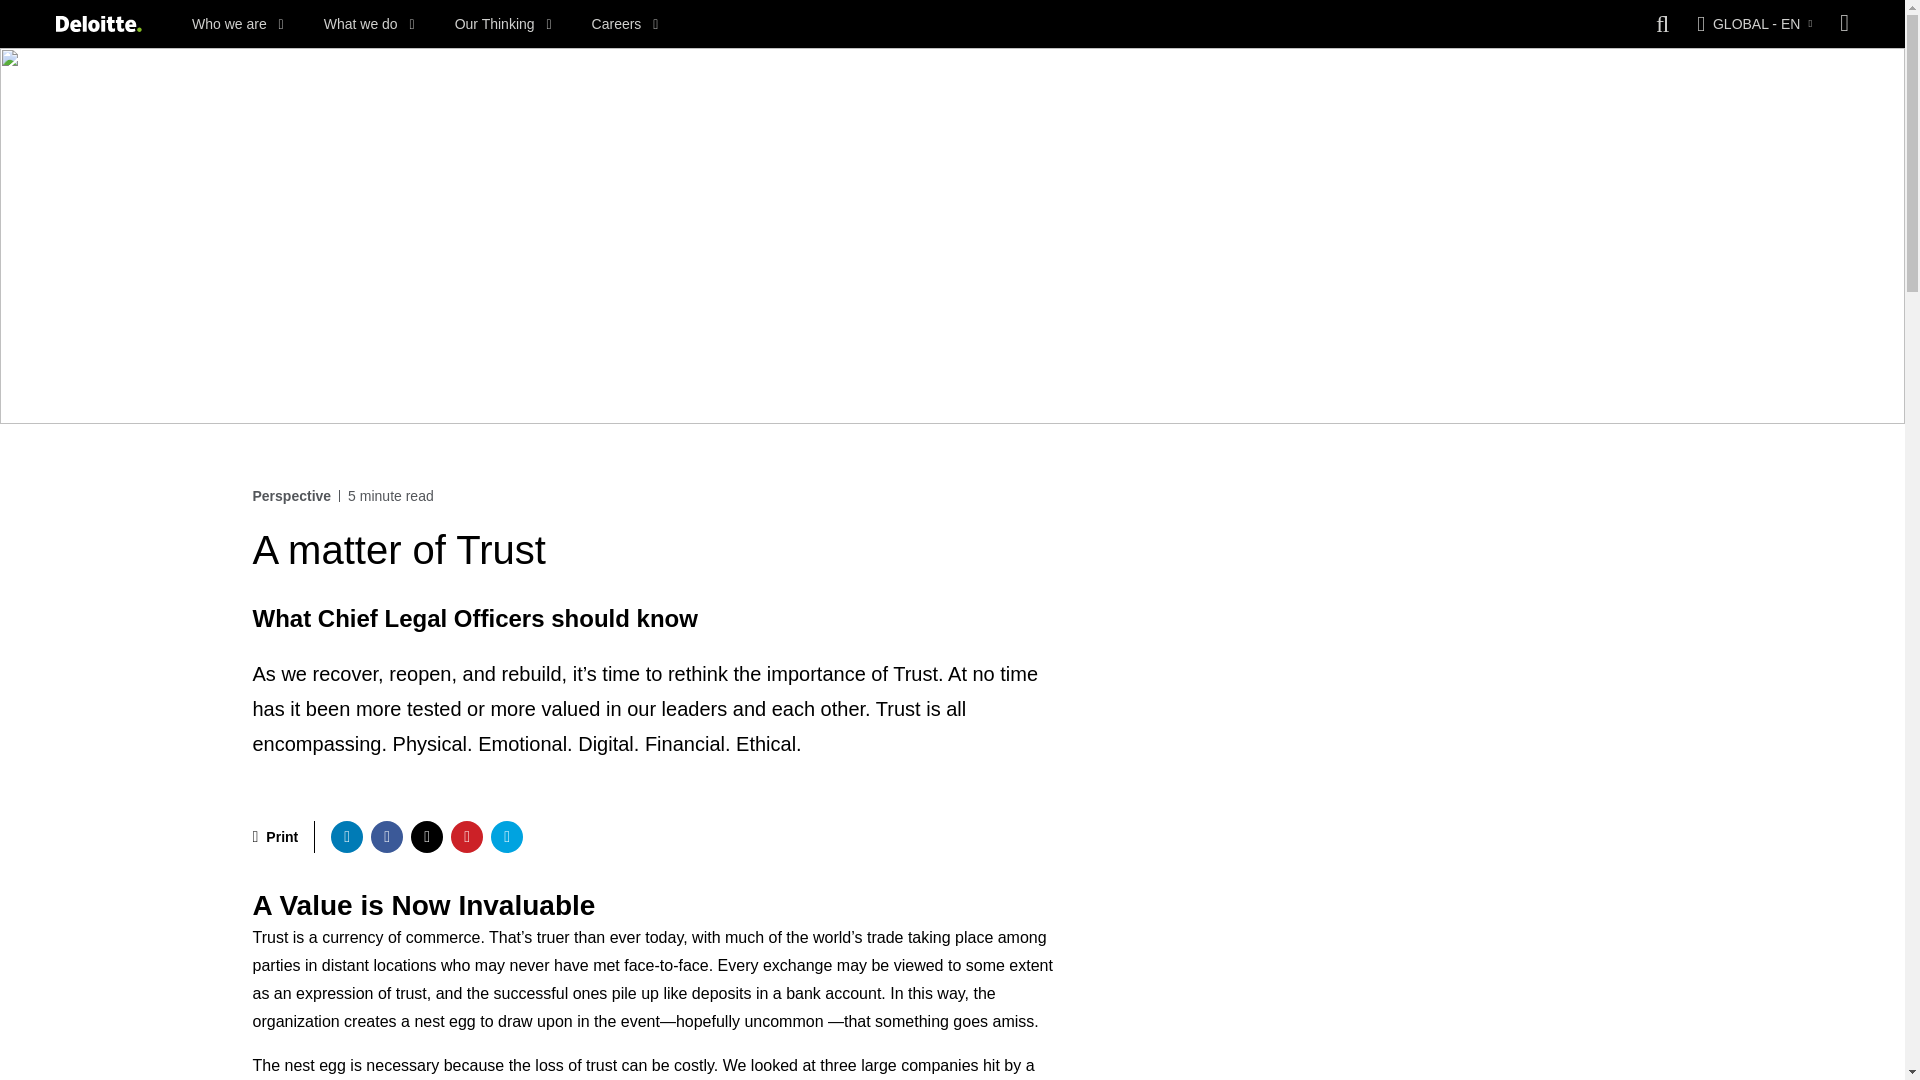 The height and width of the screenshot is (1080, 1920). What do you see at coordinates (624, 24) in the screenshot?
I see `Careers` at bounding box center [624, 24].